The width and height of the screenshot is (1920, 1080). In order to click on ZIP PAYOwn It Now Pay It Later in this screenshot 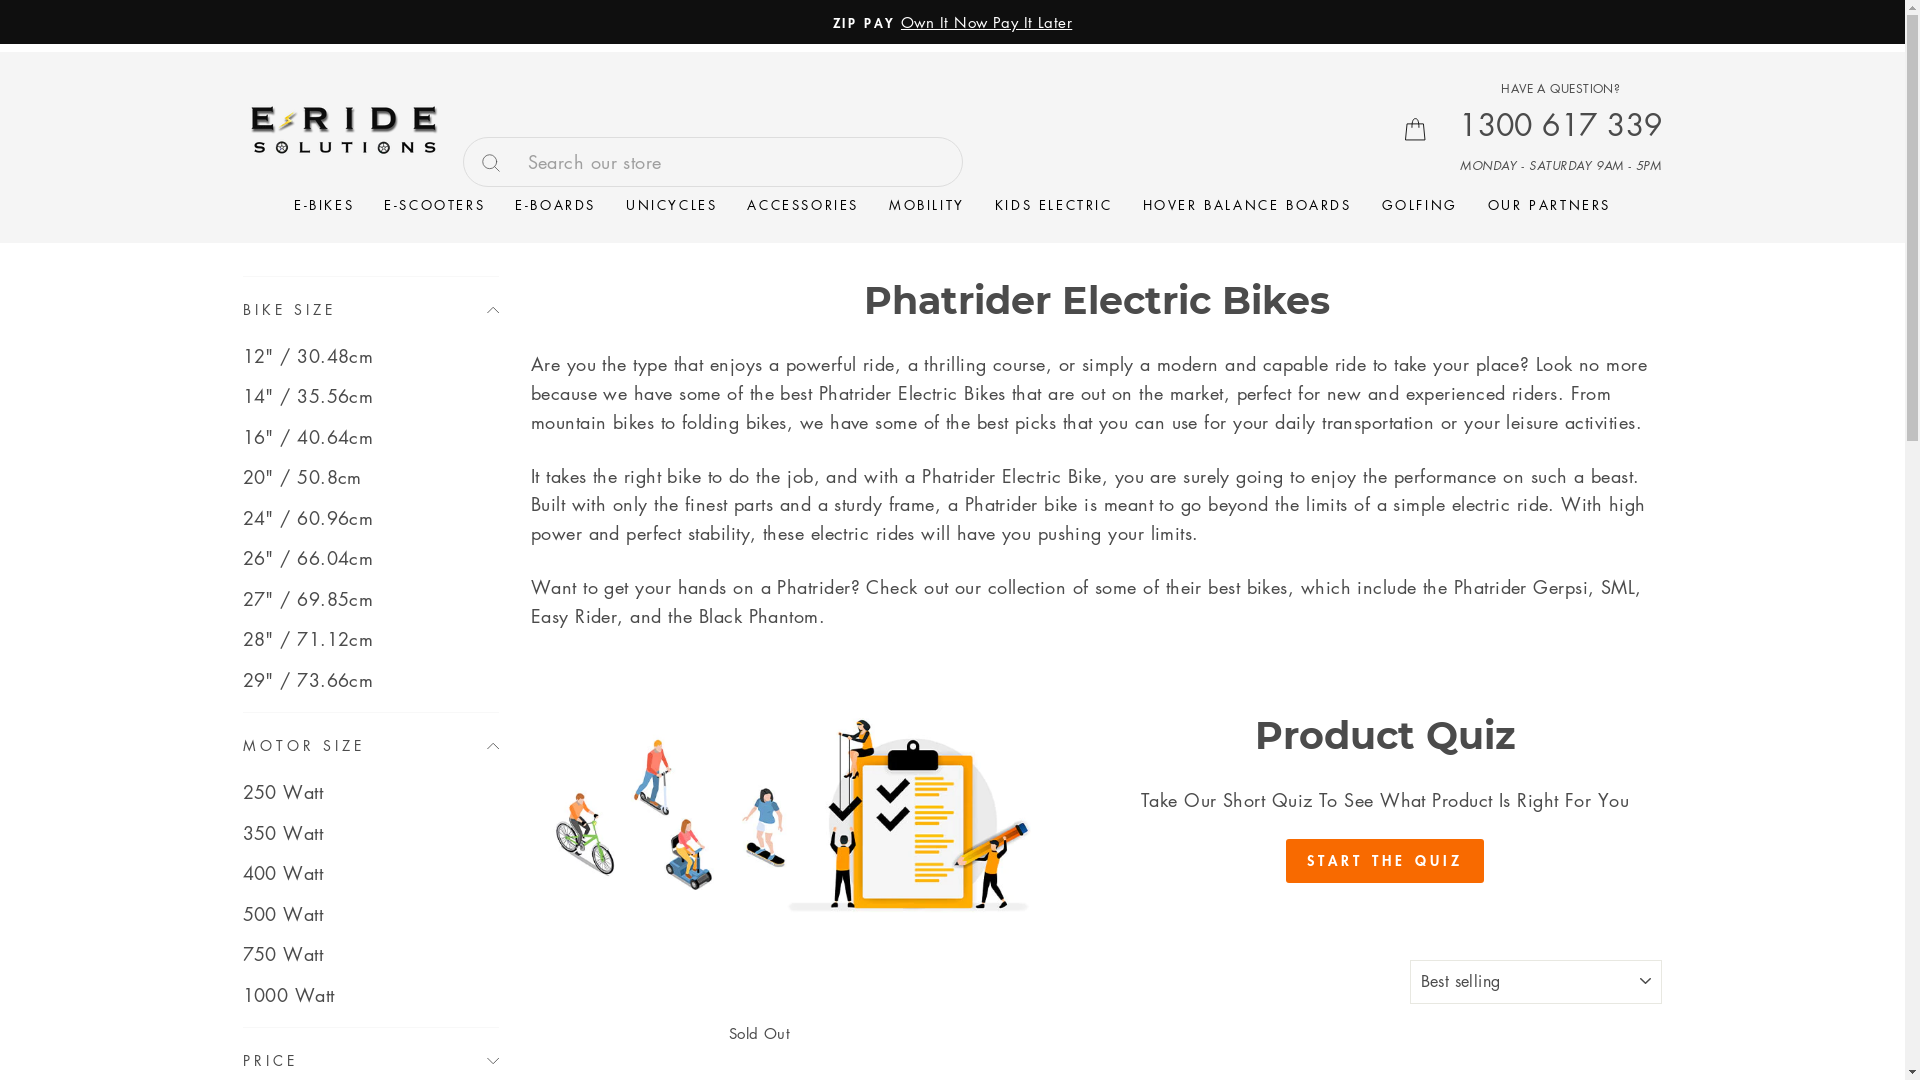, I will do `click(953, 22)`.